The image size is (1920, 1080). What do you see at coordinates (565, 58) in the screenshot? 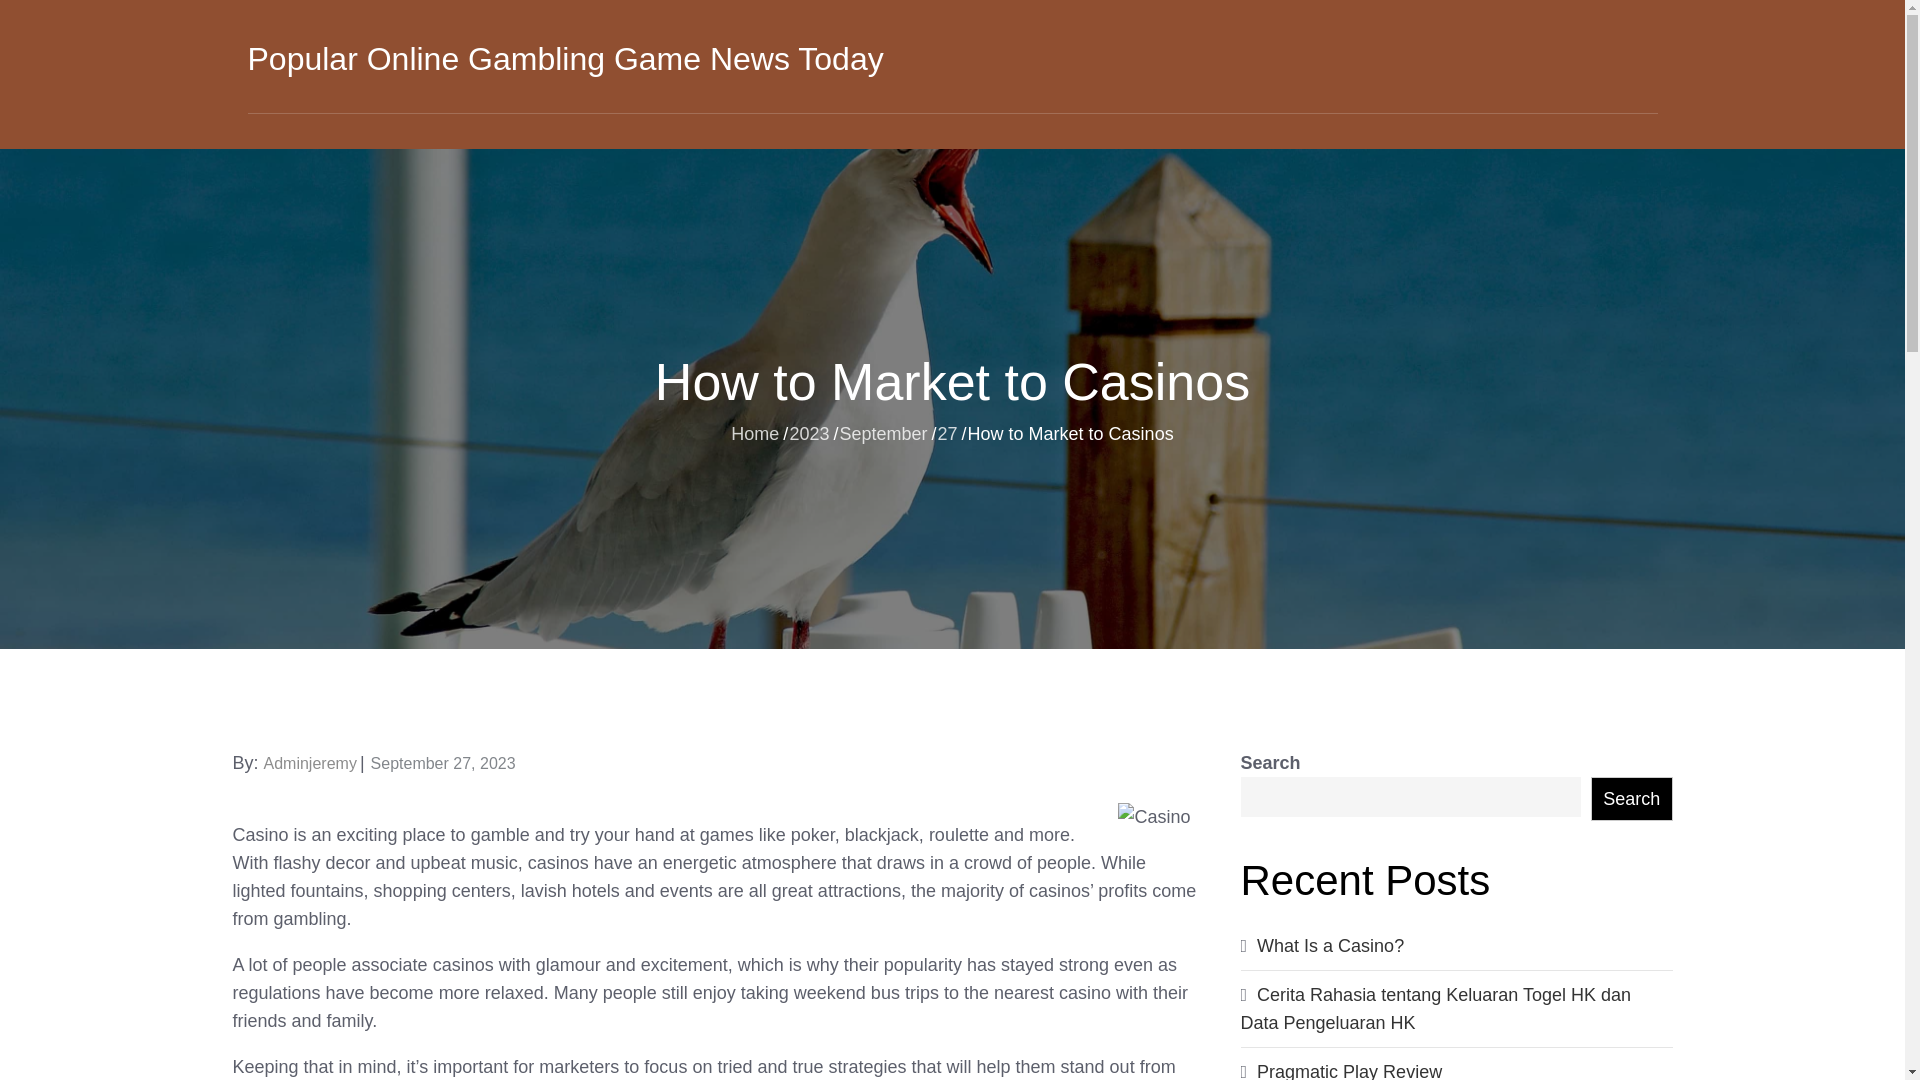
I see `Popular Online Gambling Game News Today` at bounding box center [565, 58].